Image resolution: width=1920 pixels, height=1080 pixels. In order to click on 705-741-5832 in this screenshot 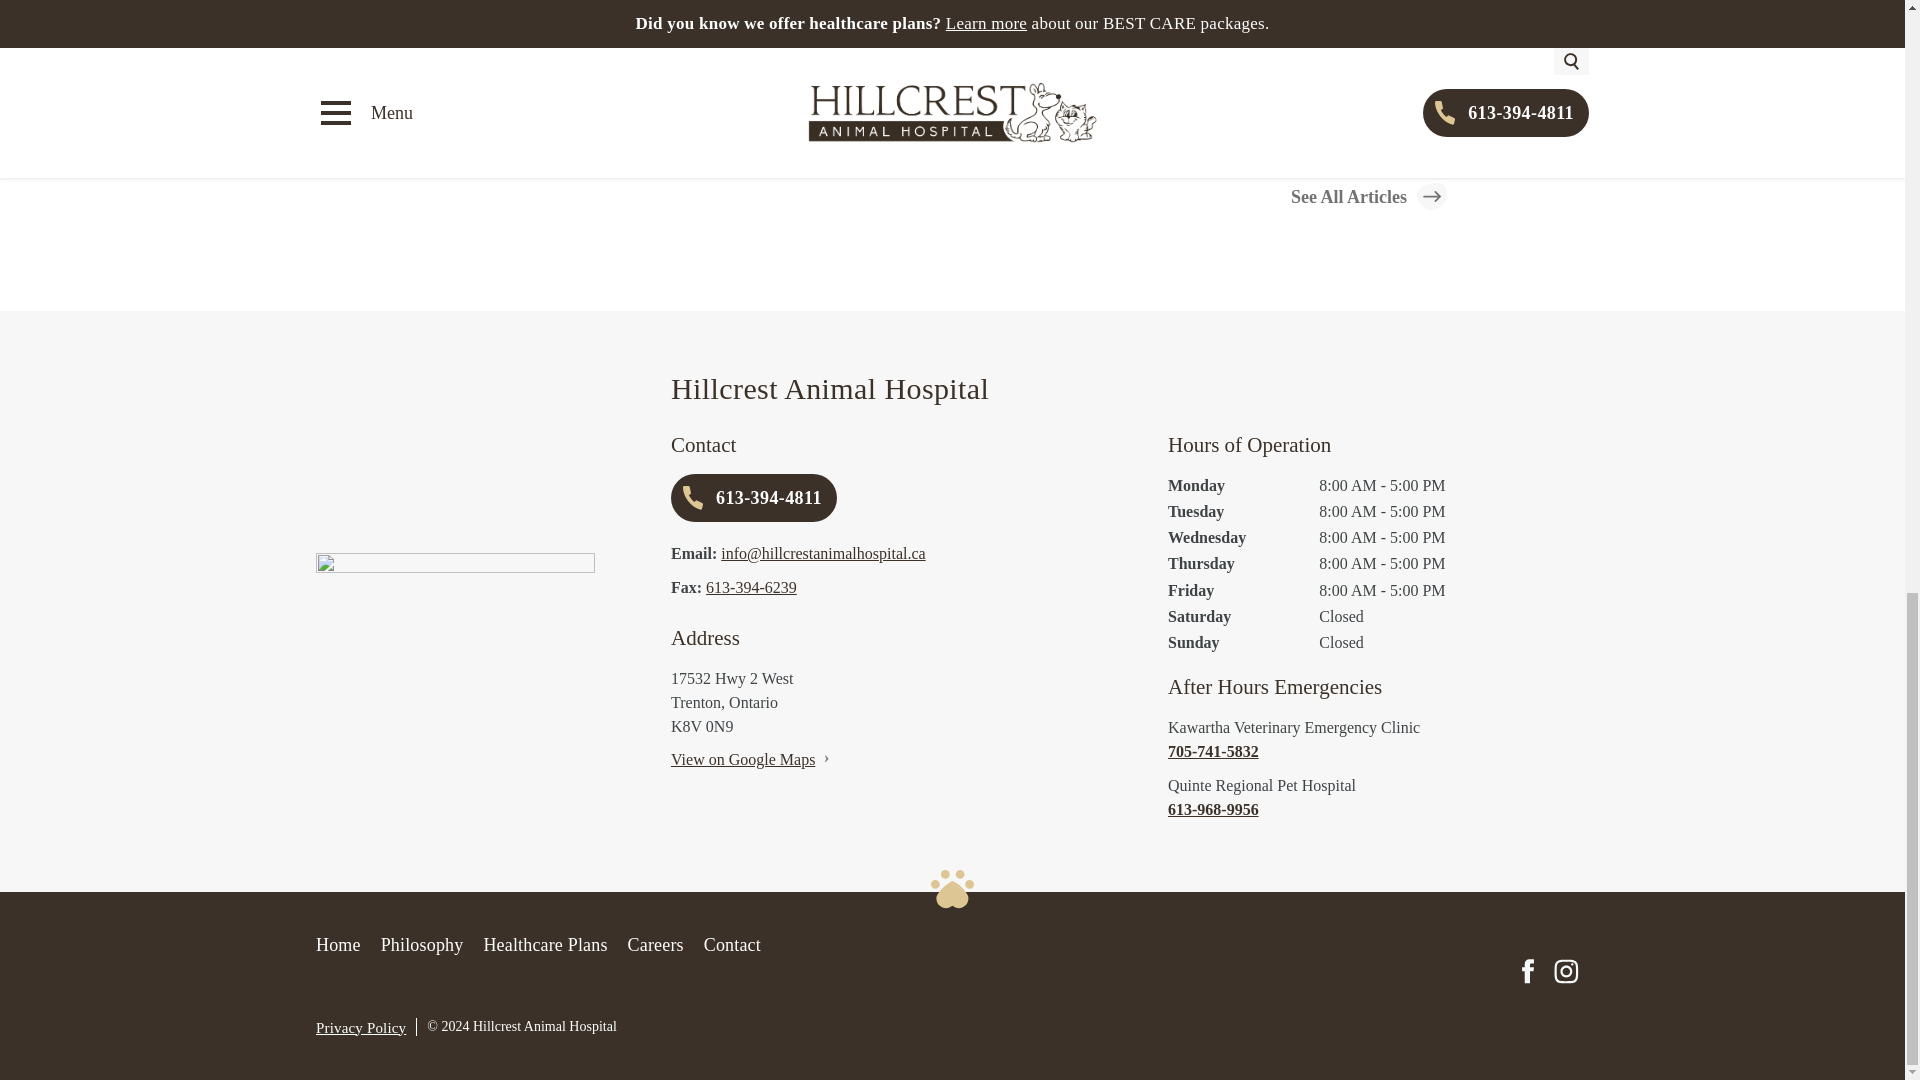, I will do `click(1378, 751)`.